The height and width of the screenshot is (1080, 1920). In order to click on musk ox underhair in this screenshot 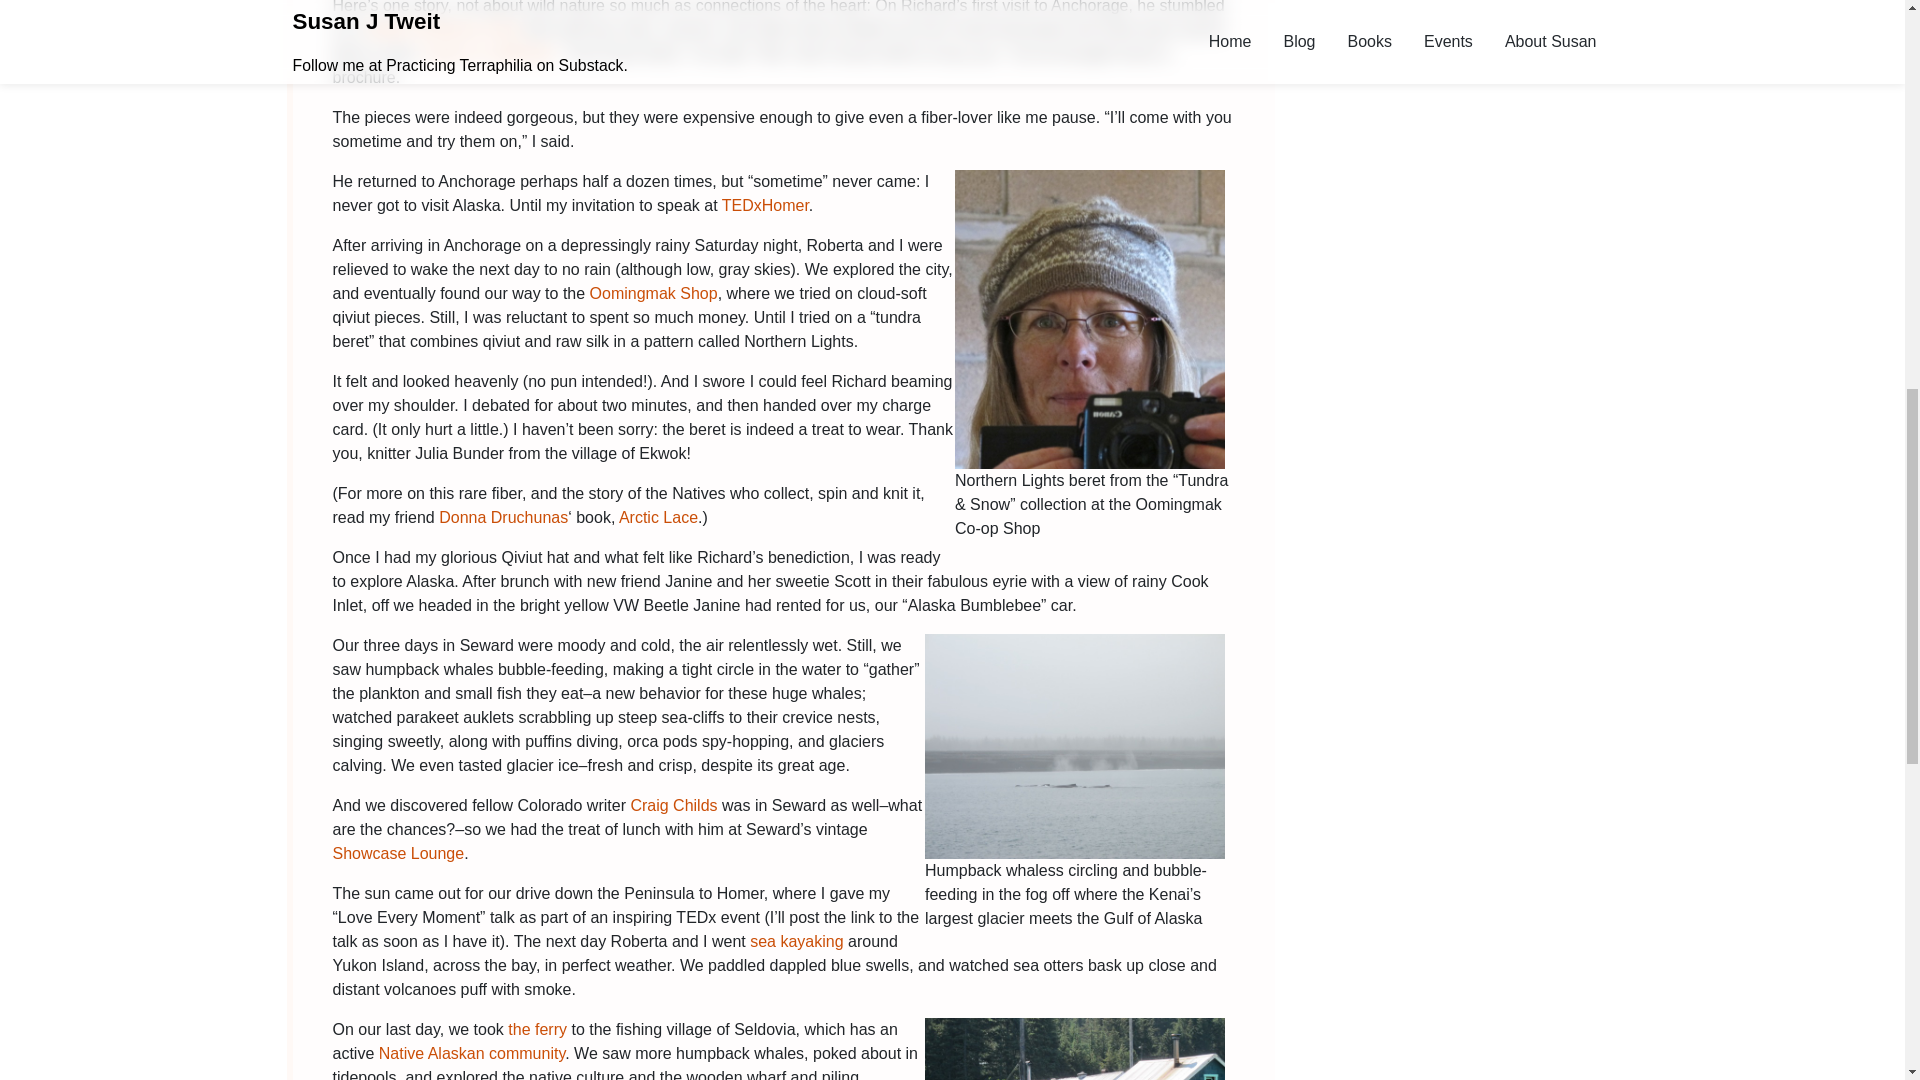, I will do `click(487, 53)`.